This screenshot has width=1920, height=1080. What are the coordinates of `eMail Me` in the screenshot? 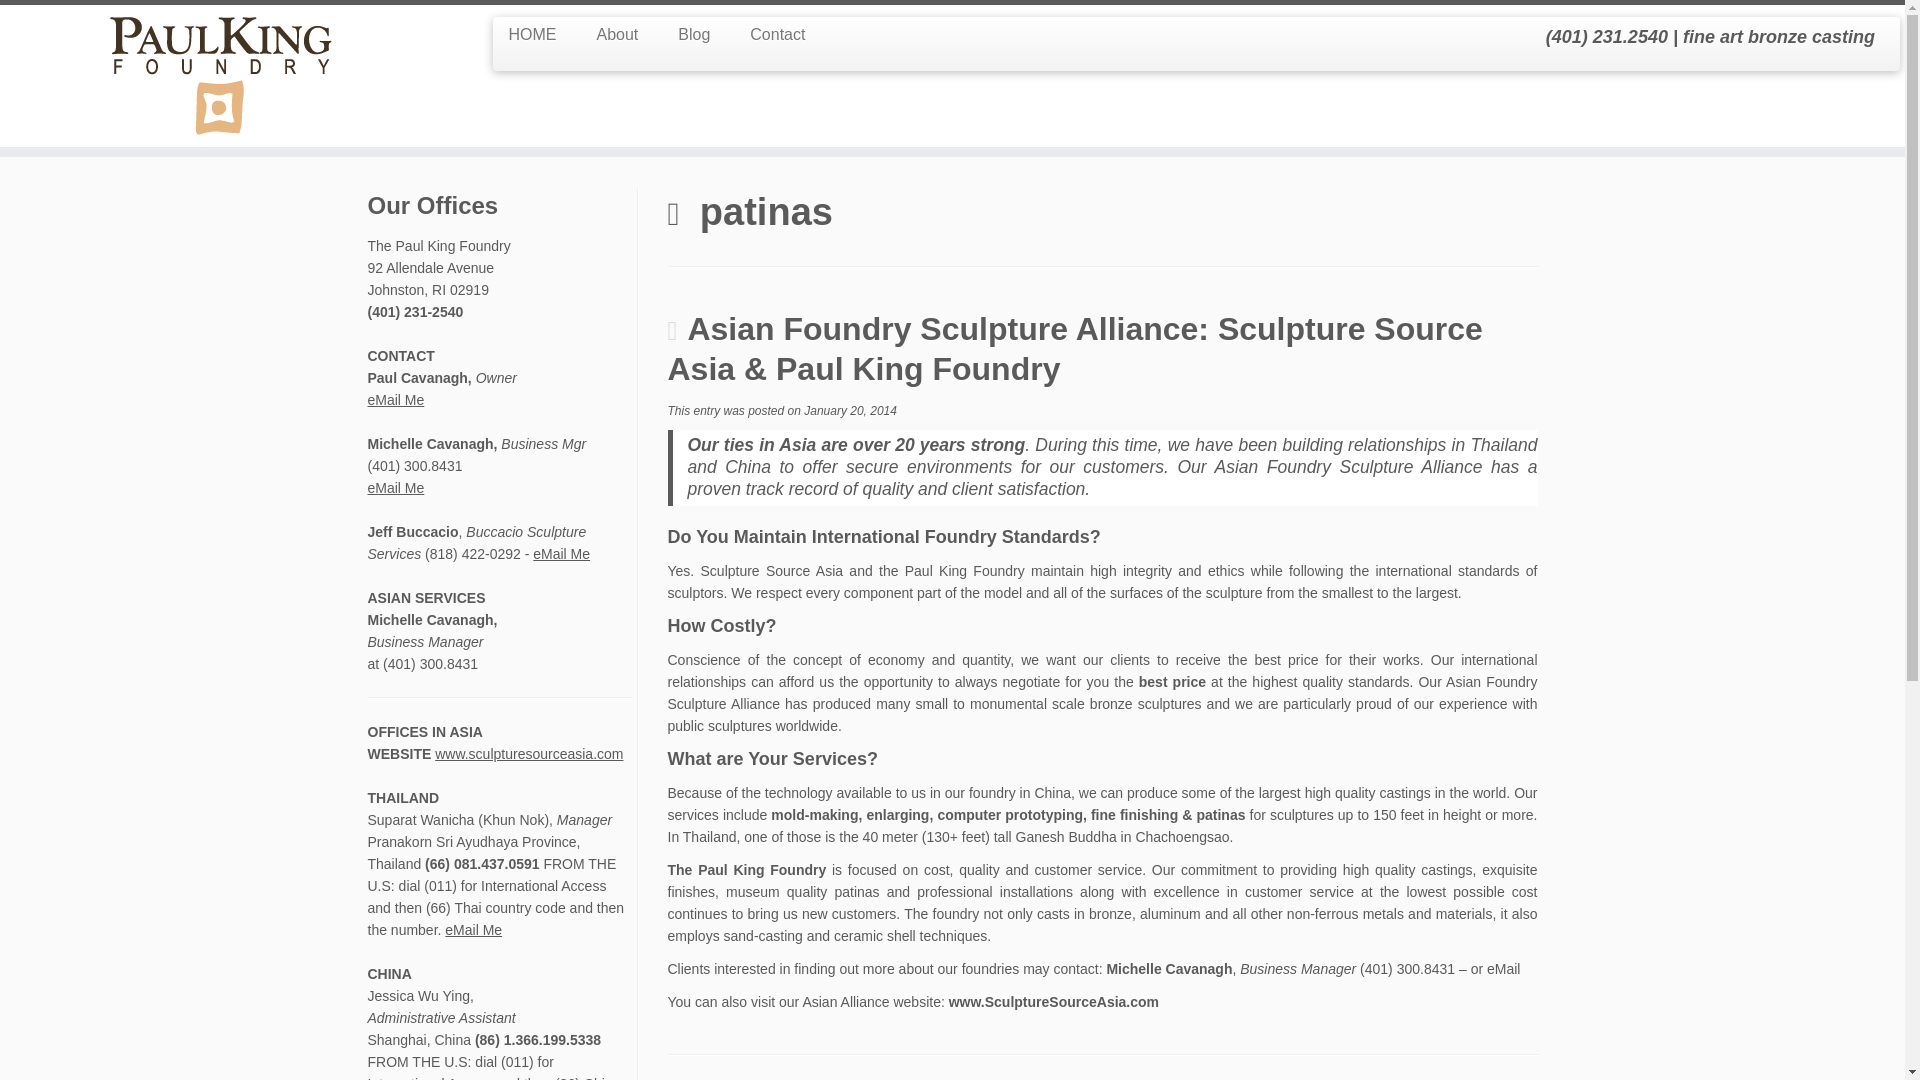 It's located at (473, 930).